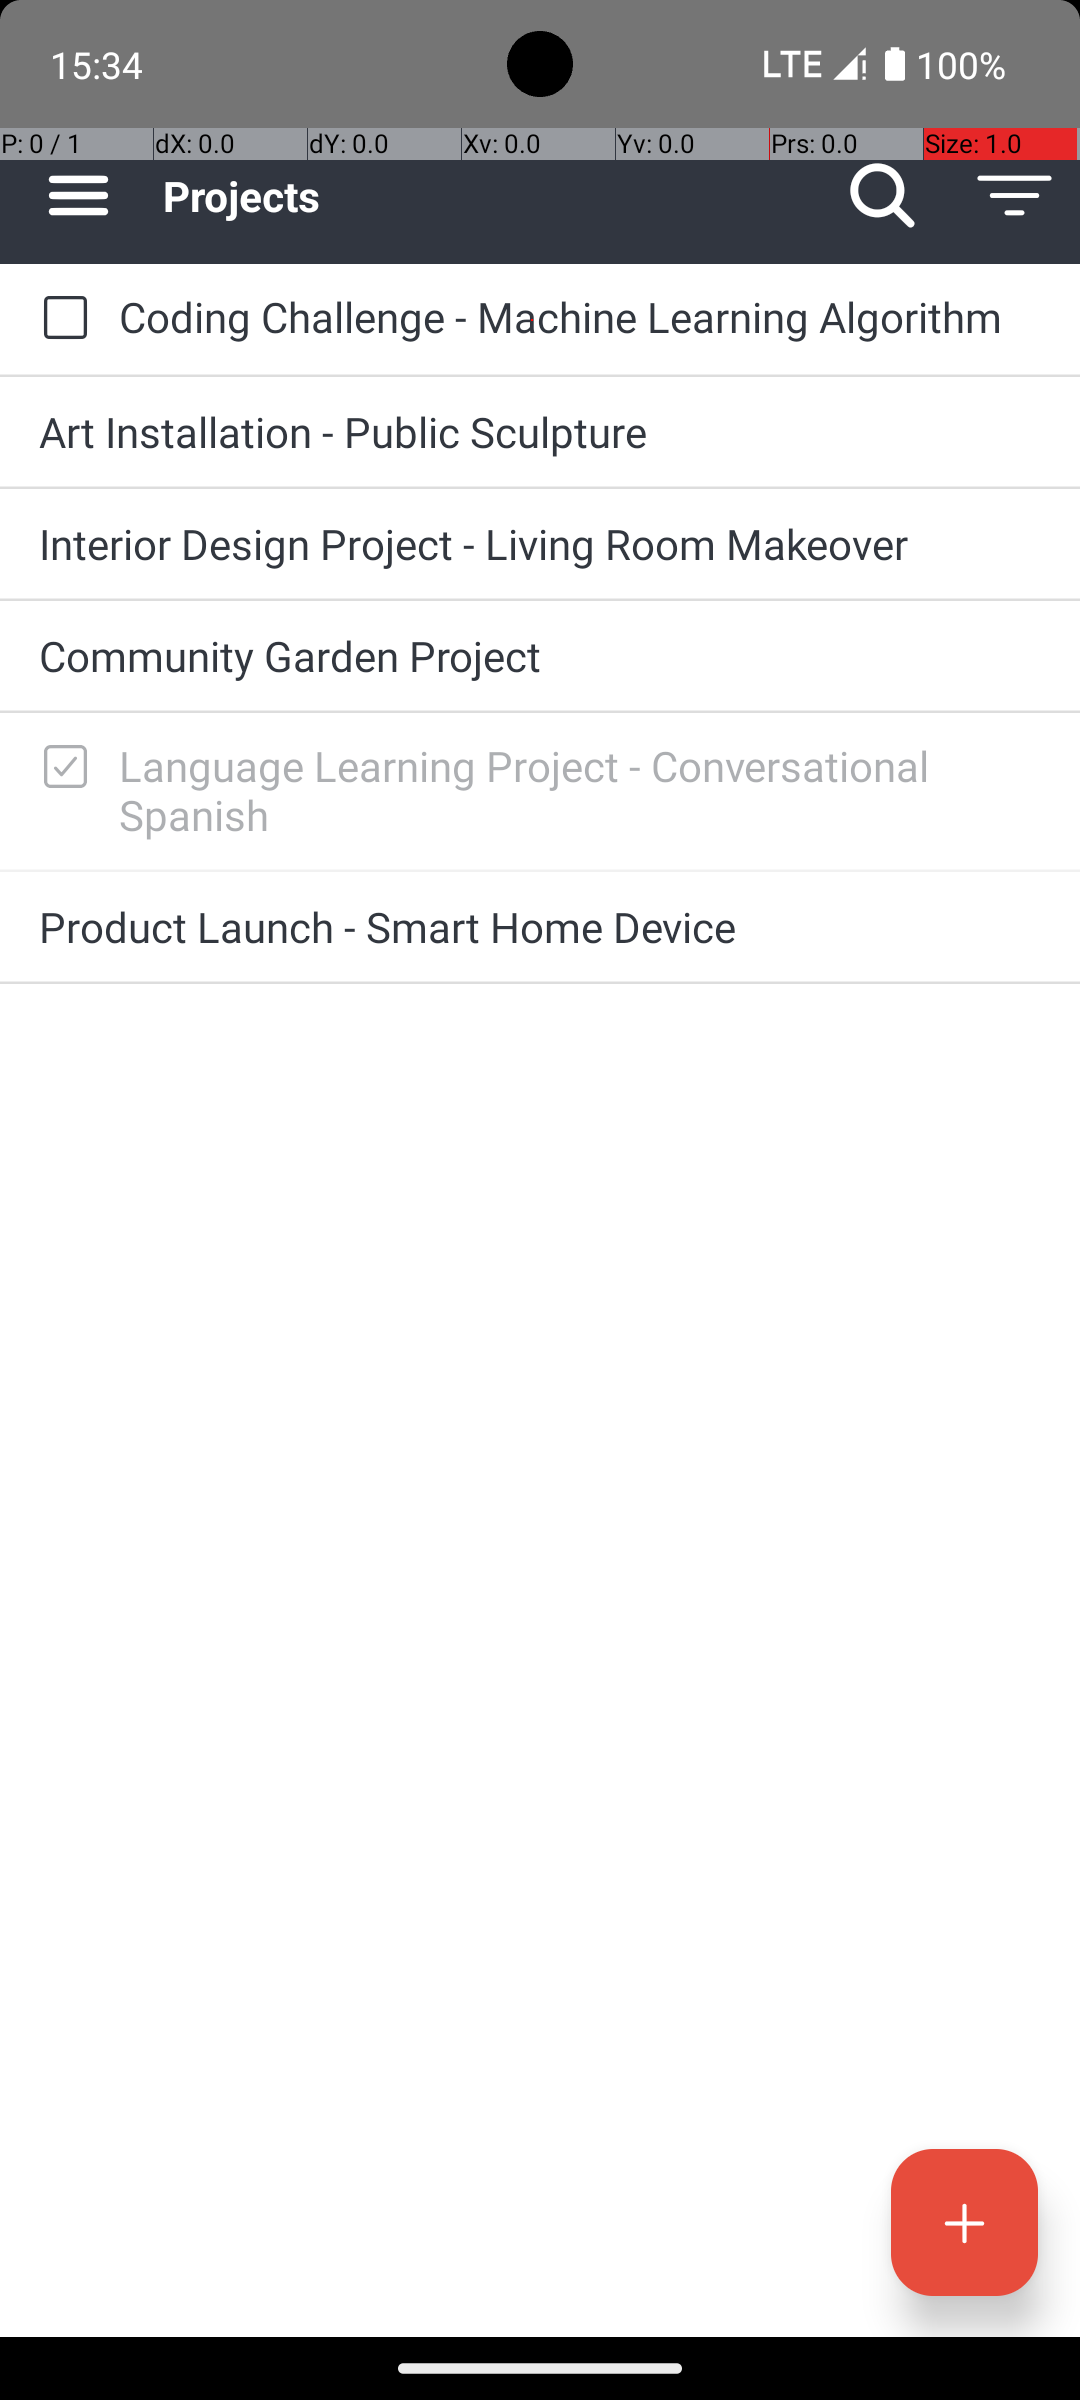  What do you see at coordinates (580, 790) in the screenshot?
I see `Language Learning Project - Conversational Spanish` at bounding box center [580, 790].